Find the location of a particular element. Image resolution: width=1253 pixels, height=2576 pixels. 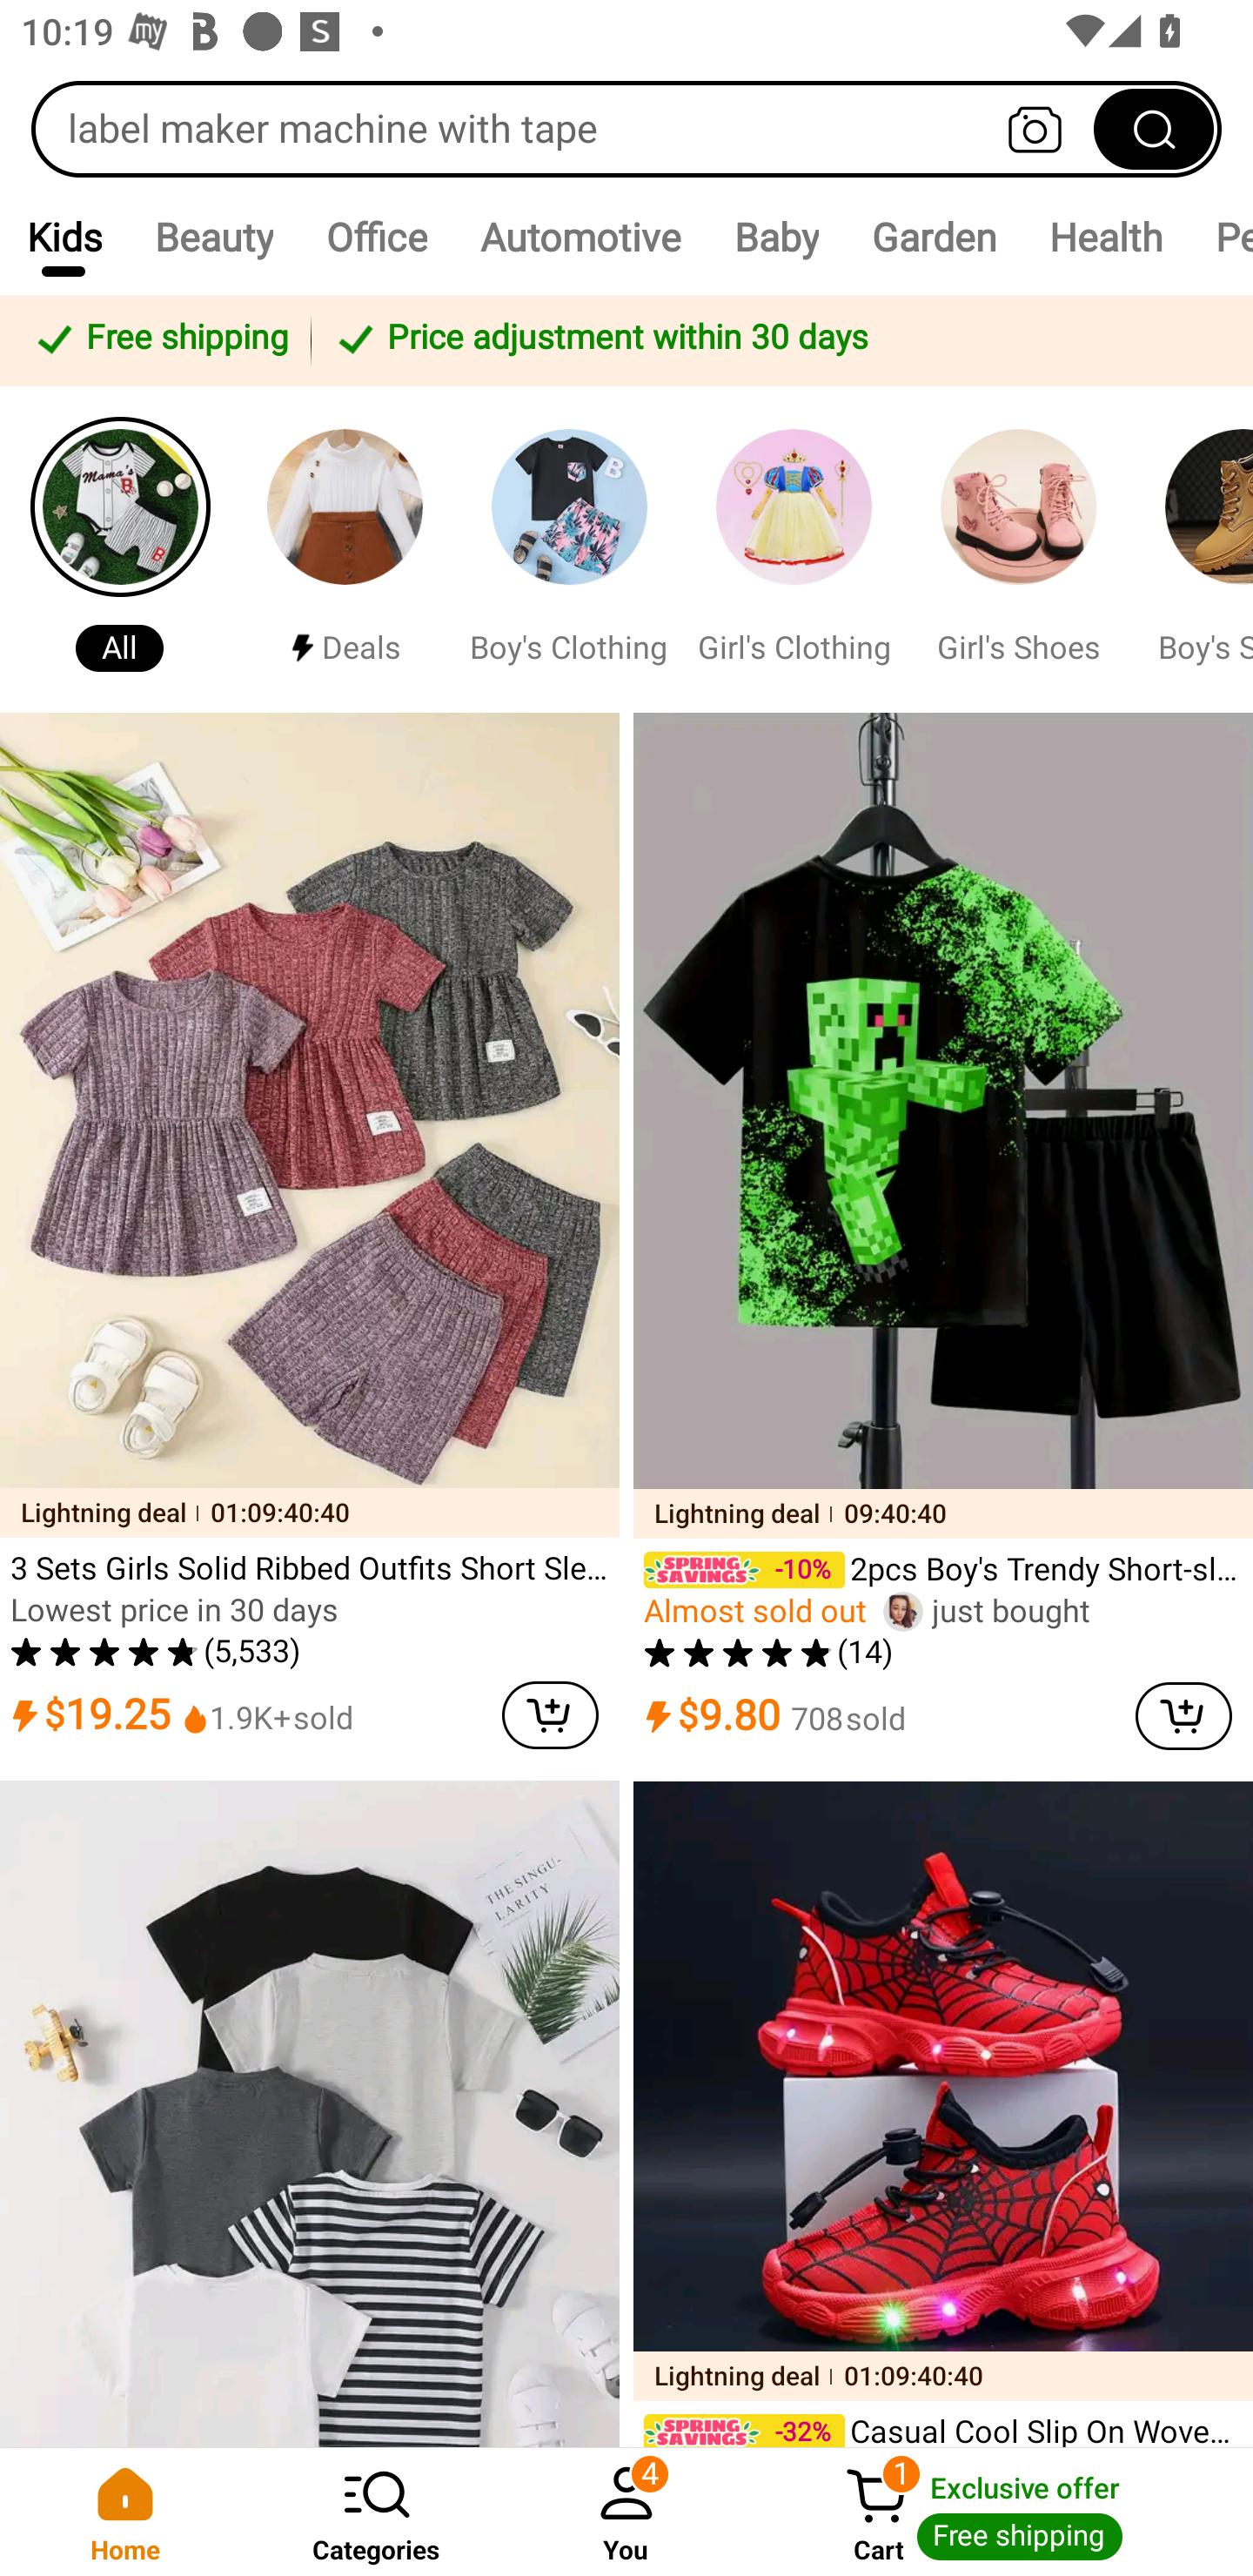

￼￼Deals is located at coordinates (345, 548).